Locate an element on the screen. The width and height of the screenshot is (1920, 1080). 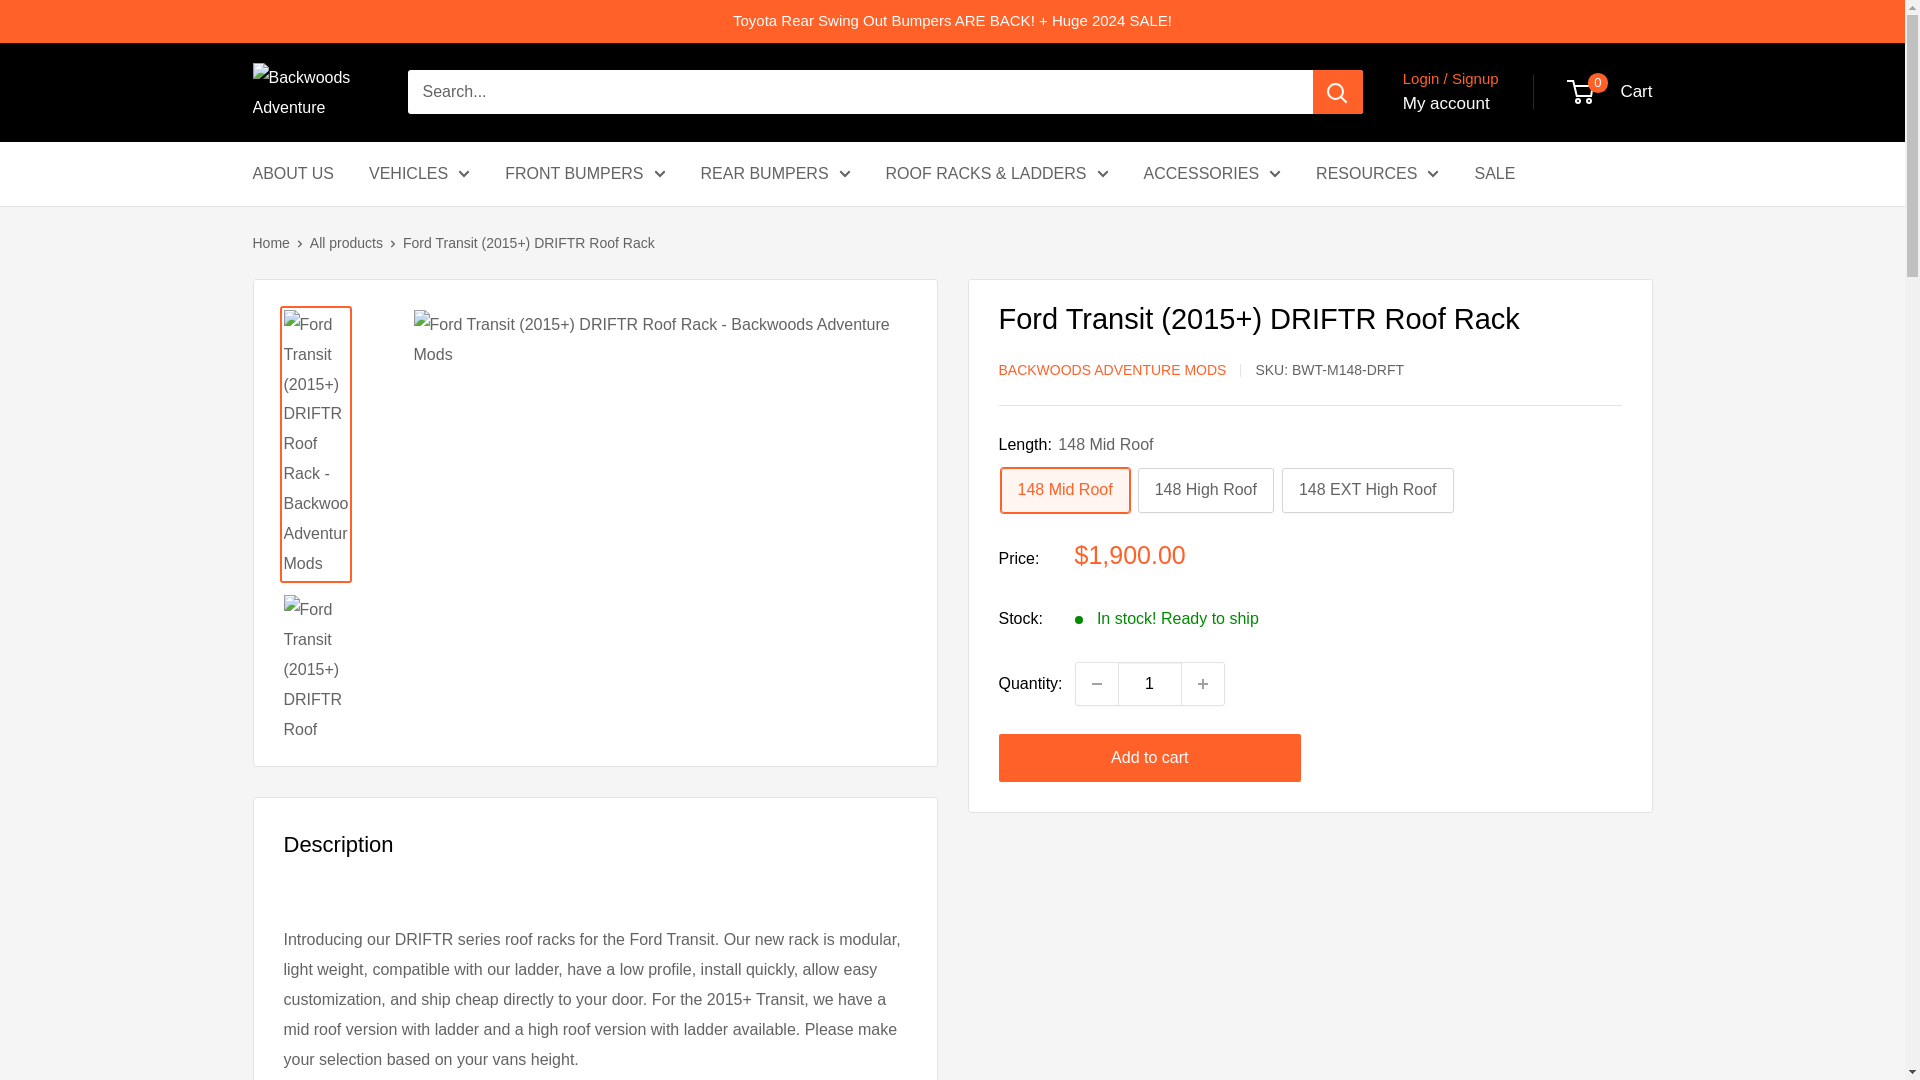
148 EXT High Roof is located at coordinates (1368, 490).